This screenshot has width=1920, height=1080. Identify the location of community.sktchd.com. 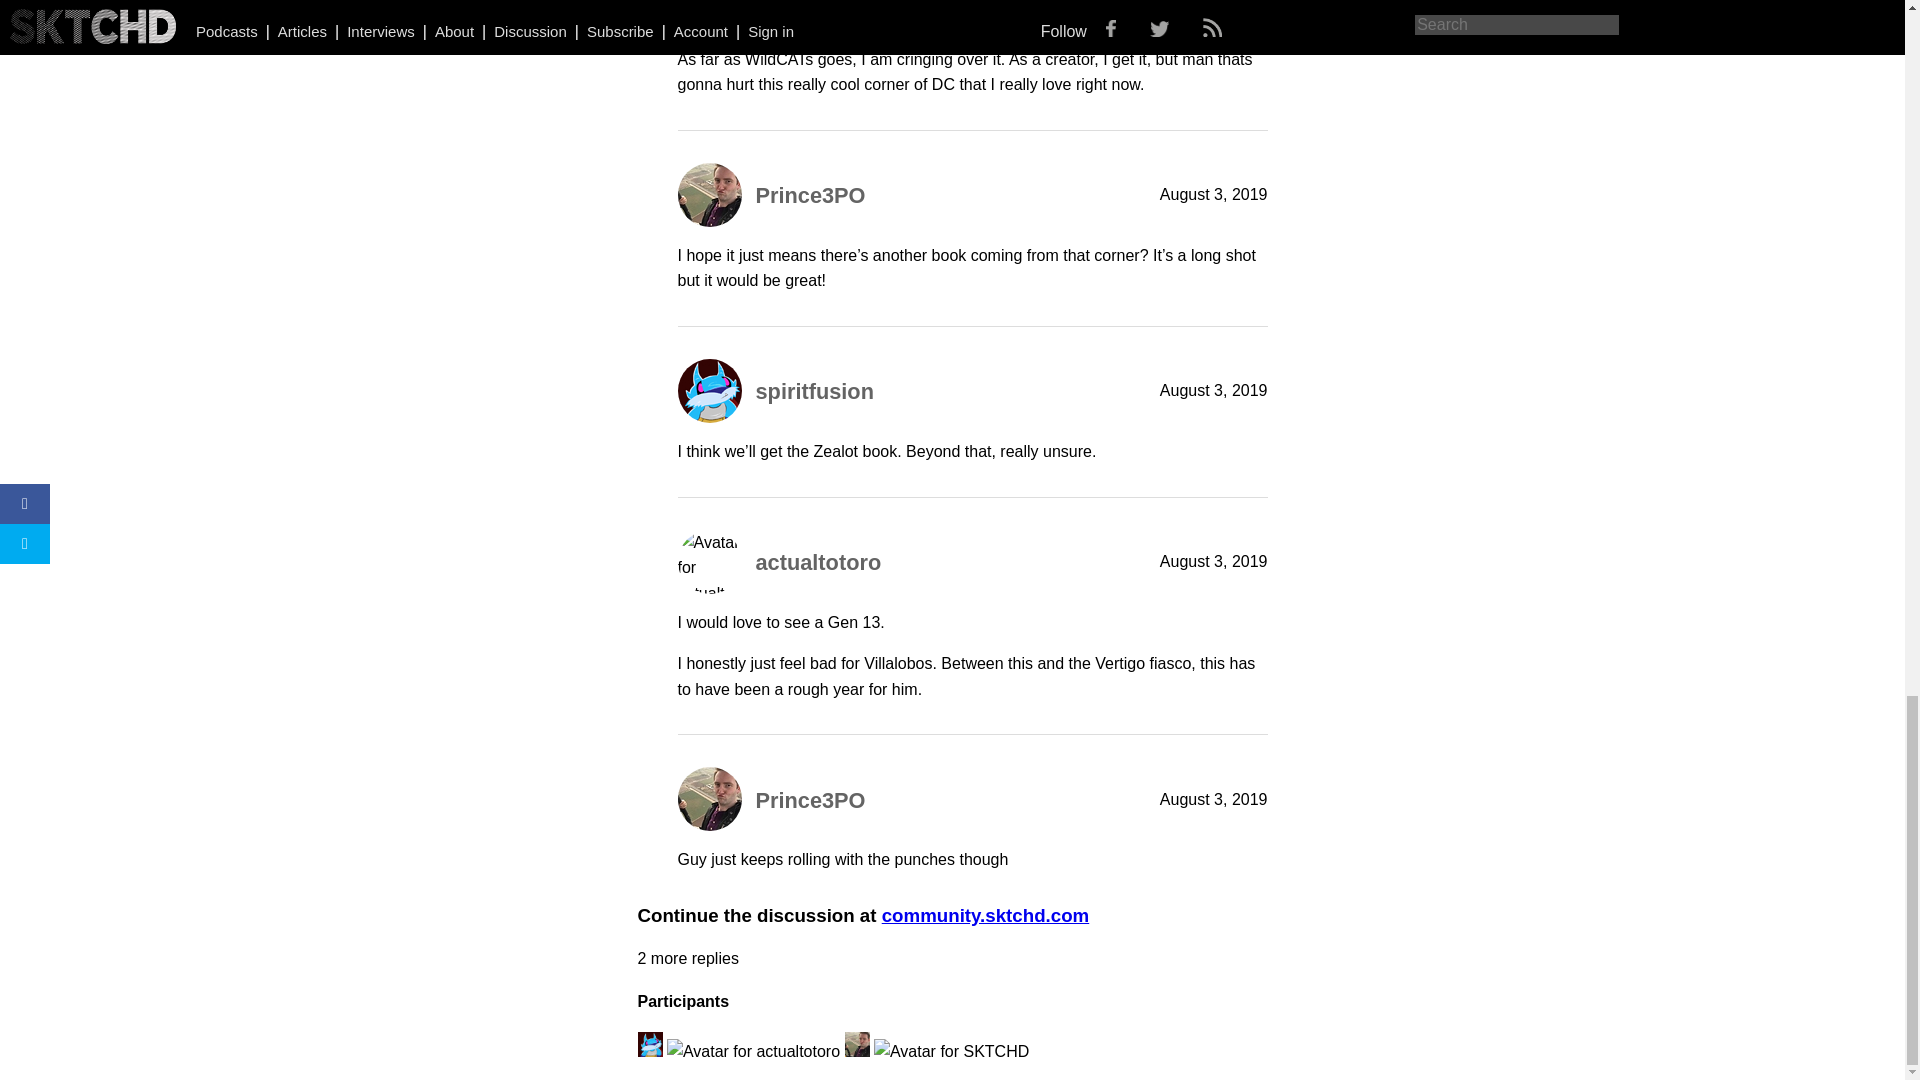
(986, 915).